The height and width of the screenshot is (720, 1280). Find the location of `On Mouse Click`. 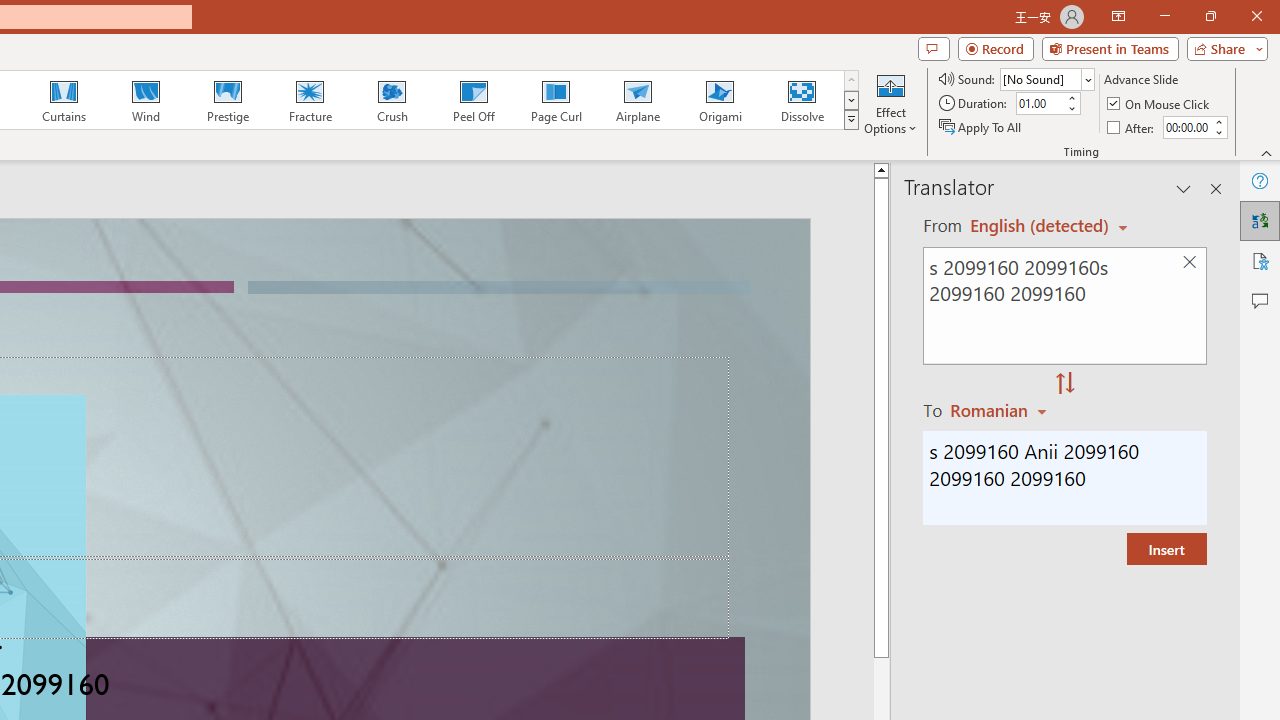

On Mouse Click is located at coordinates (1160, 104).